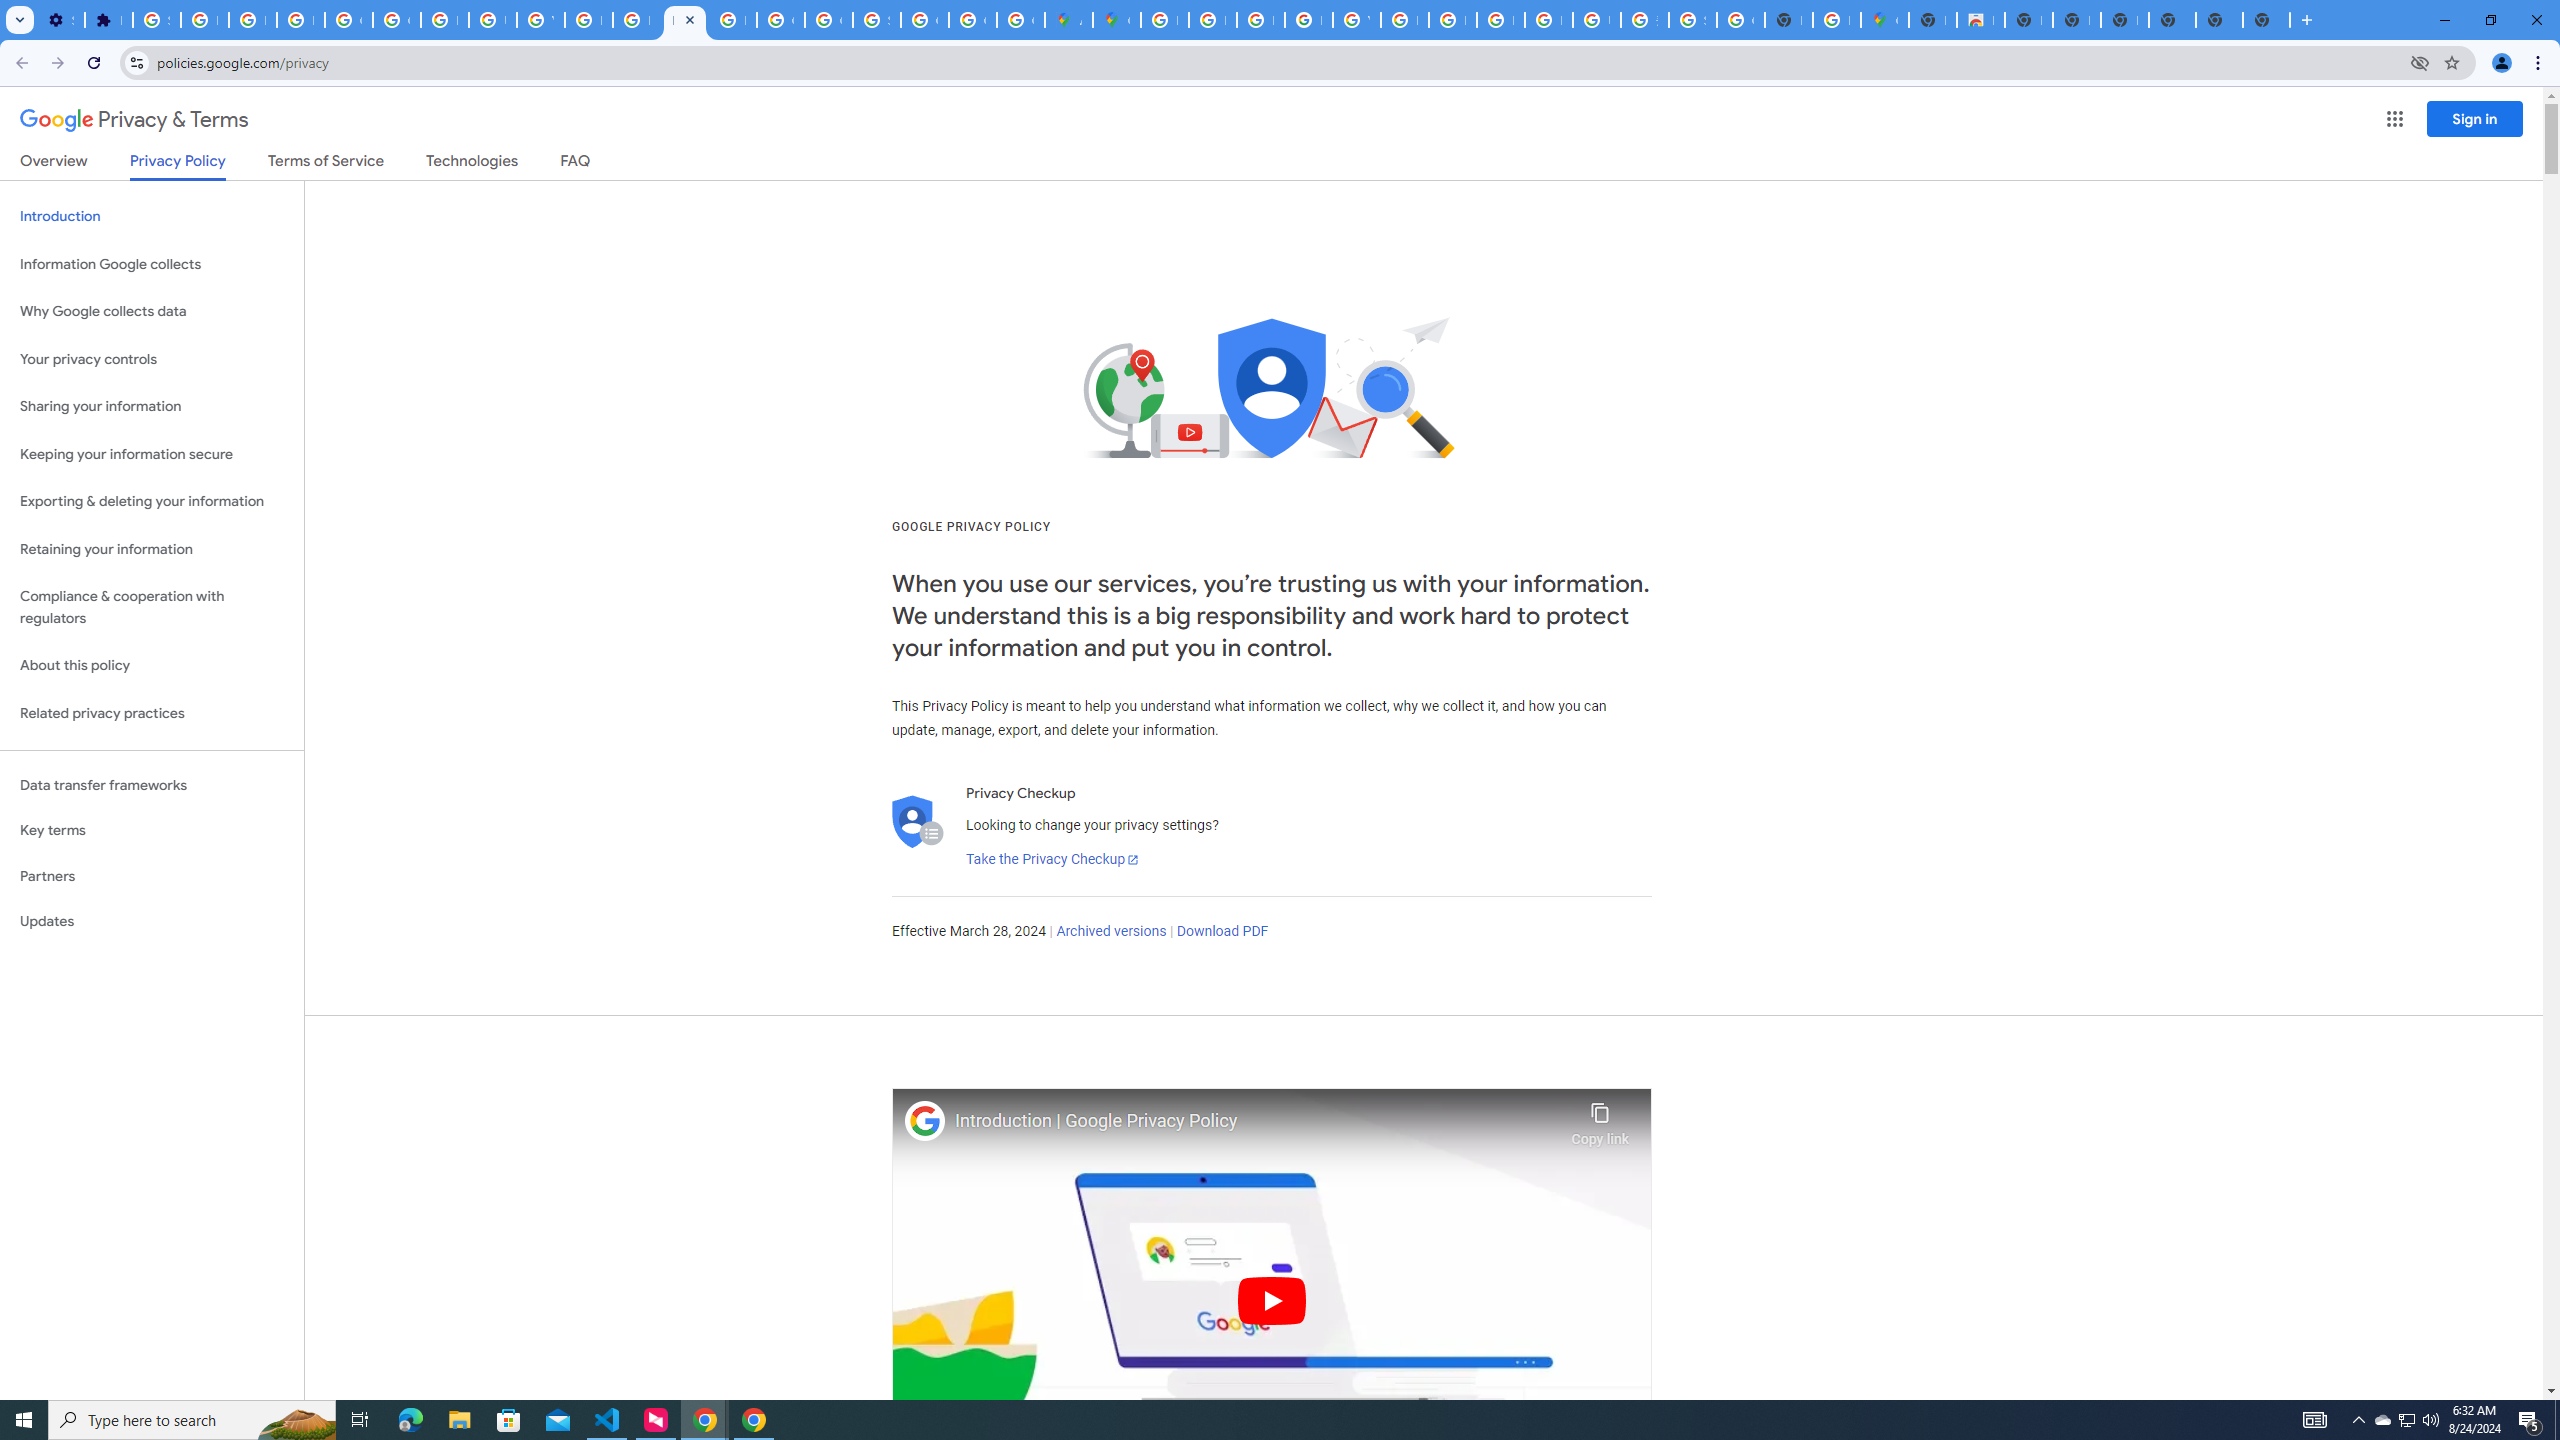  Describe the element at coordinates (2266, 20) in the screenshot. I see `New Tab` at that location.